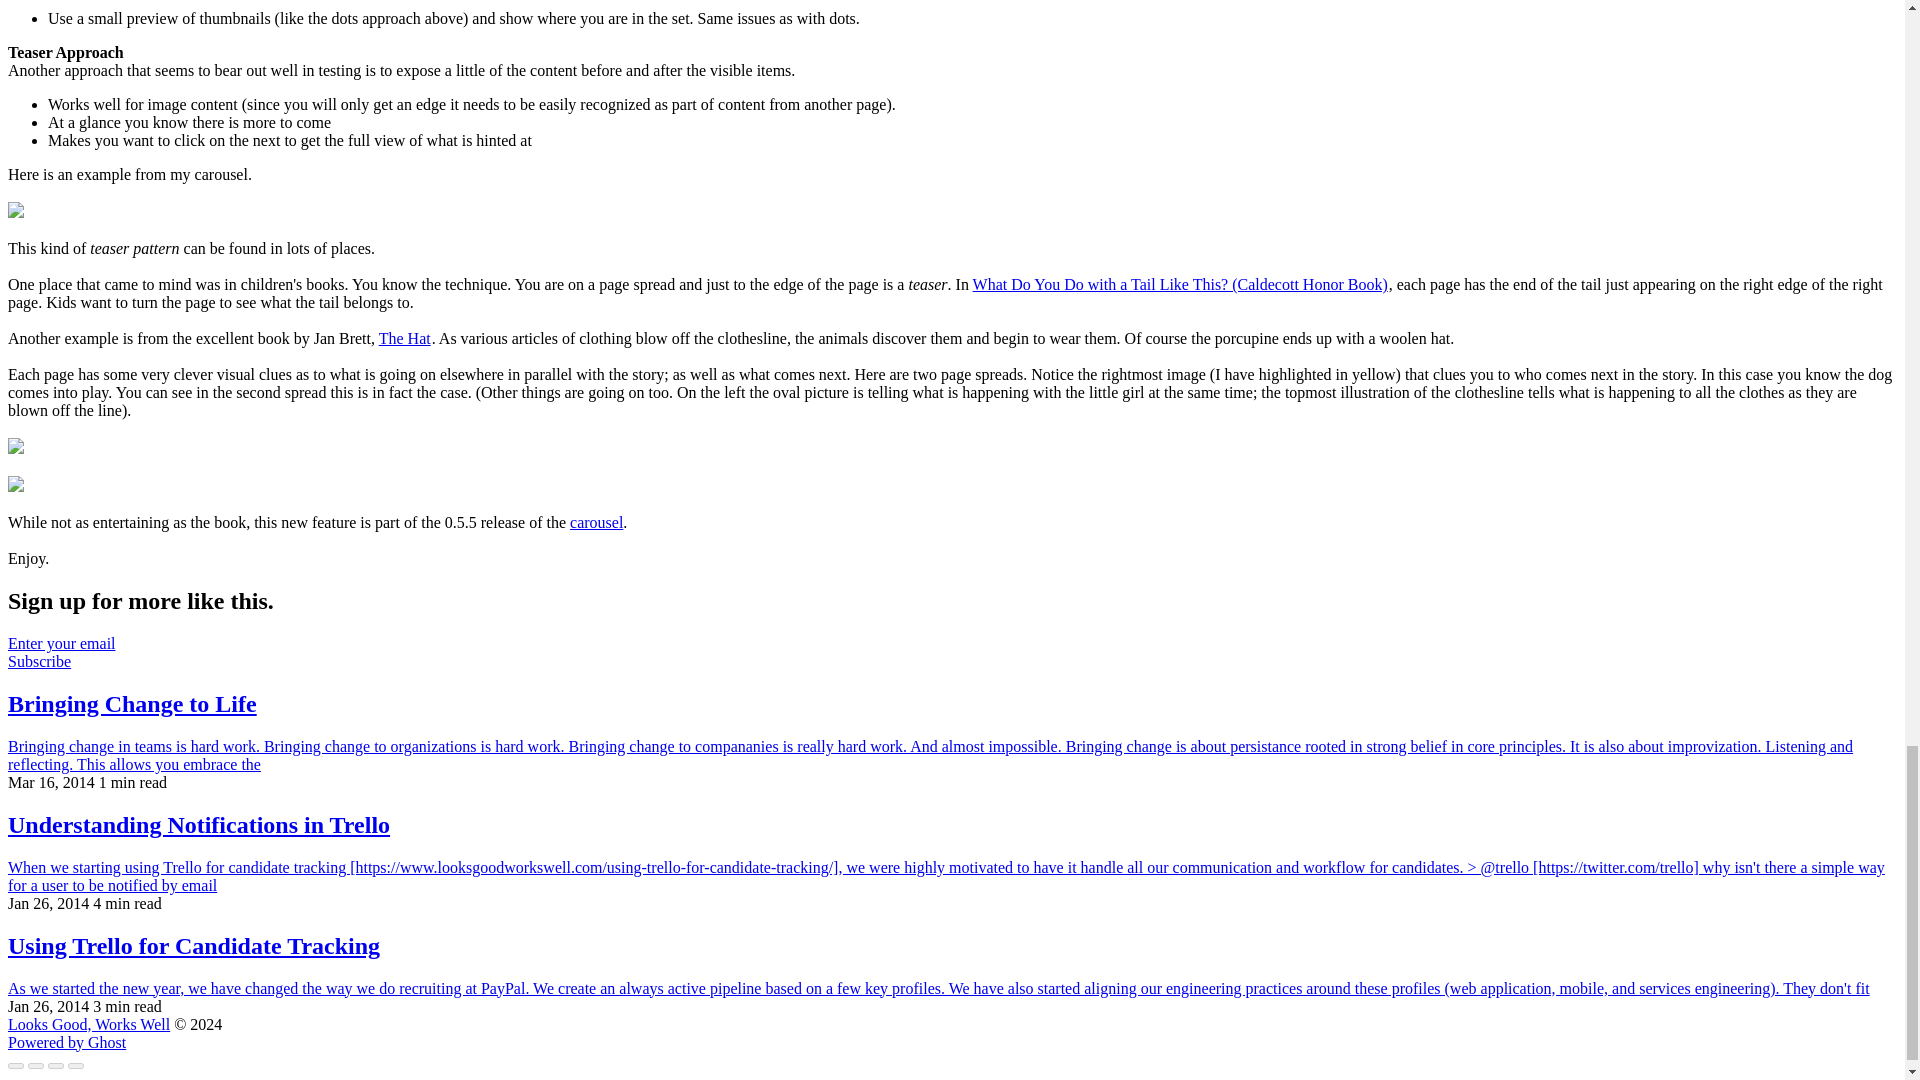  What do you see at coordinates (66, 1042) in the screenshot?
I see `Powered by Ghost` at bounding box center [66, 1042].